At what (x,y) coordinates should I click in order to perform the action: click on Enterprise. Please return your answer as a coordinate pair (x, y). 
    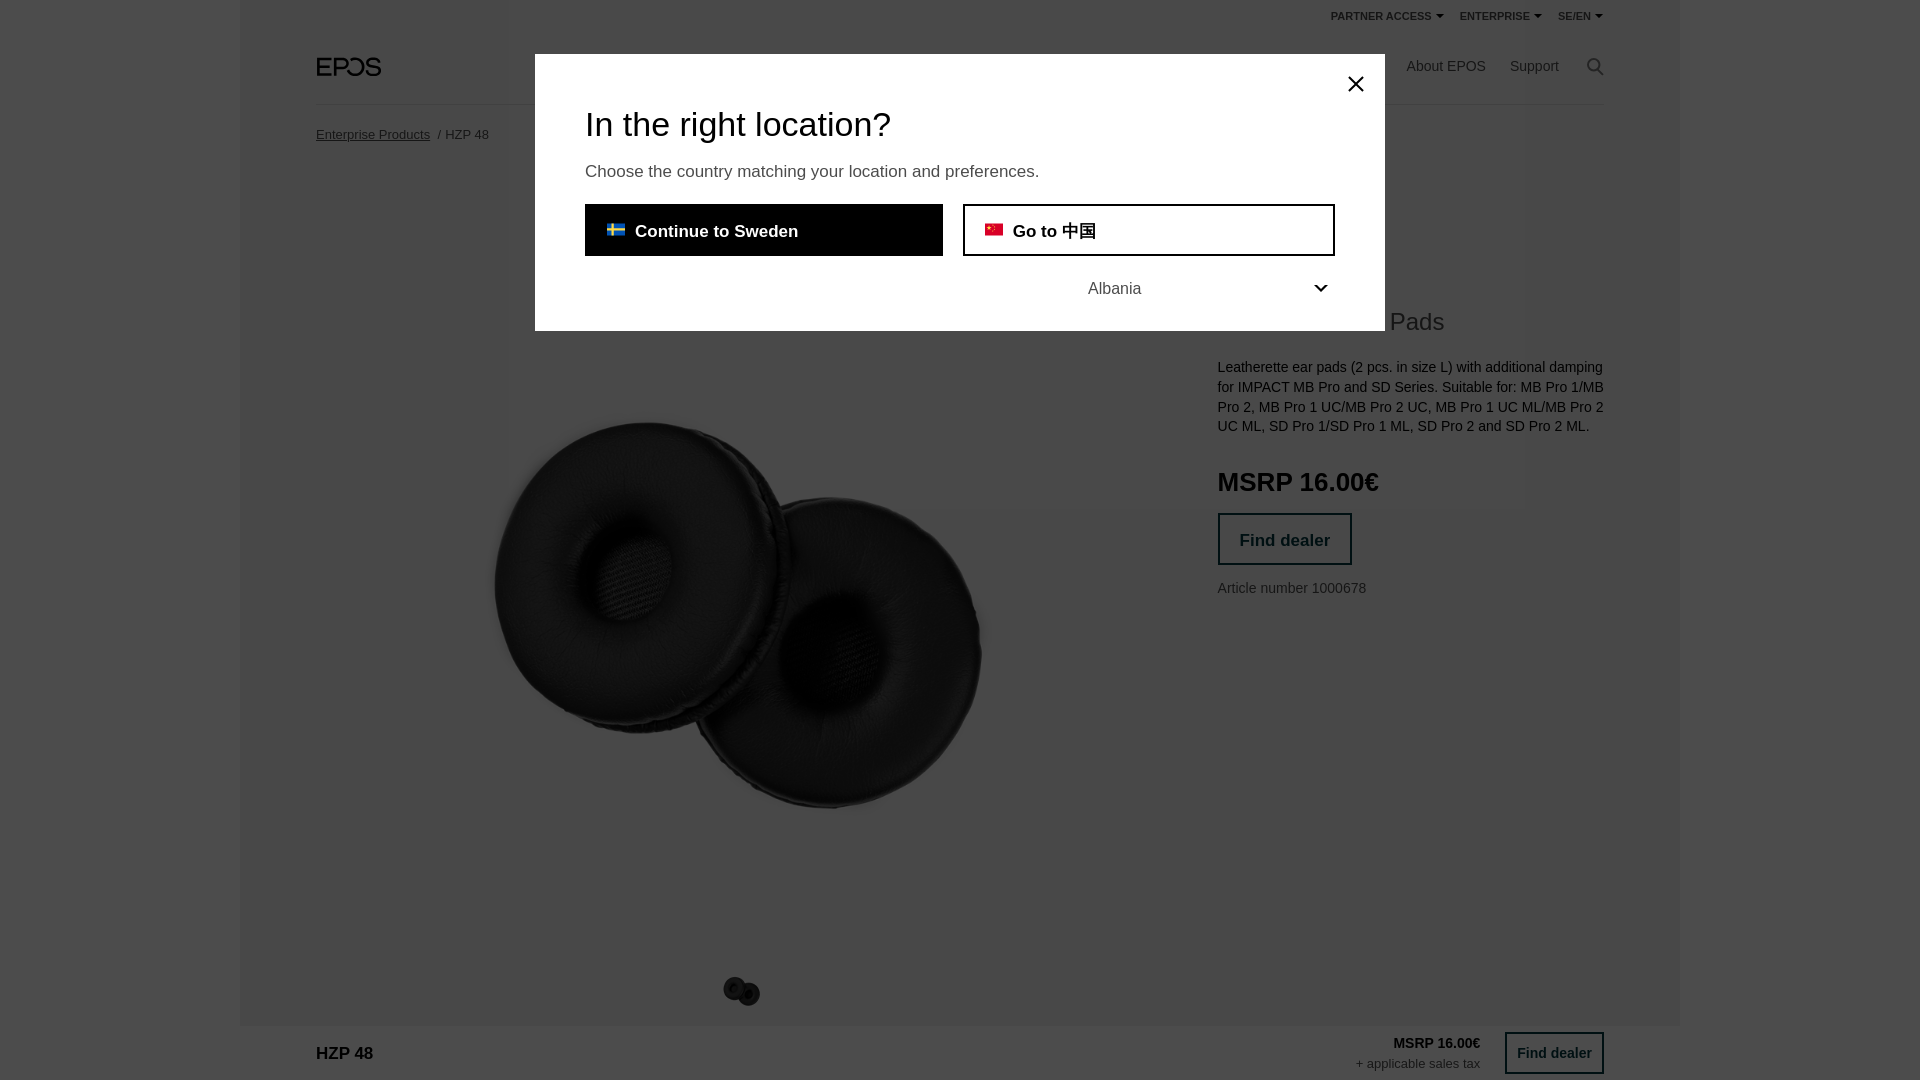
    Looking at the image, I should click on (445, 66).